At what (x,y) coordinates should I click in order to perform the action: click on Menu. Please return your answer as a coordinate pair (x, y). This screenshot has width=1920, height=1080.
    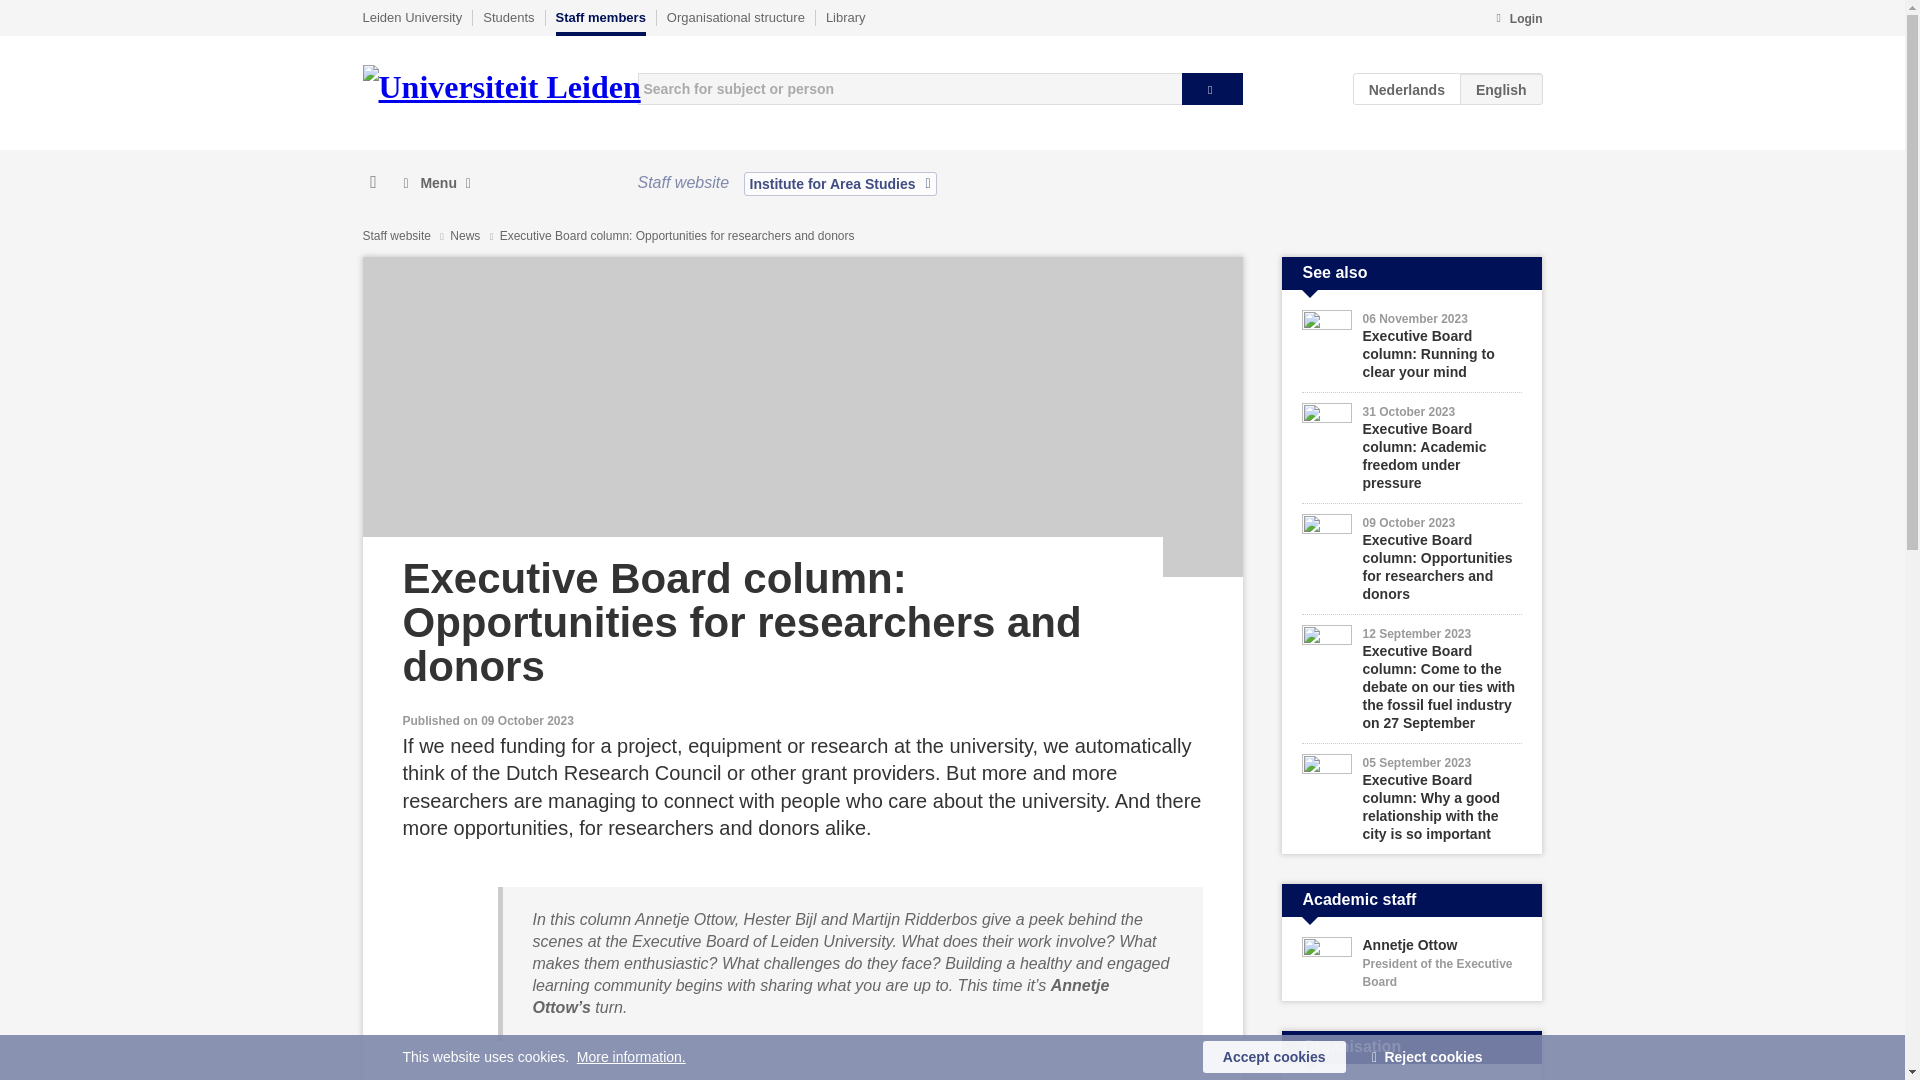
    Looking at the image, I should click on (436, 183).